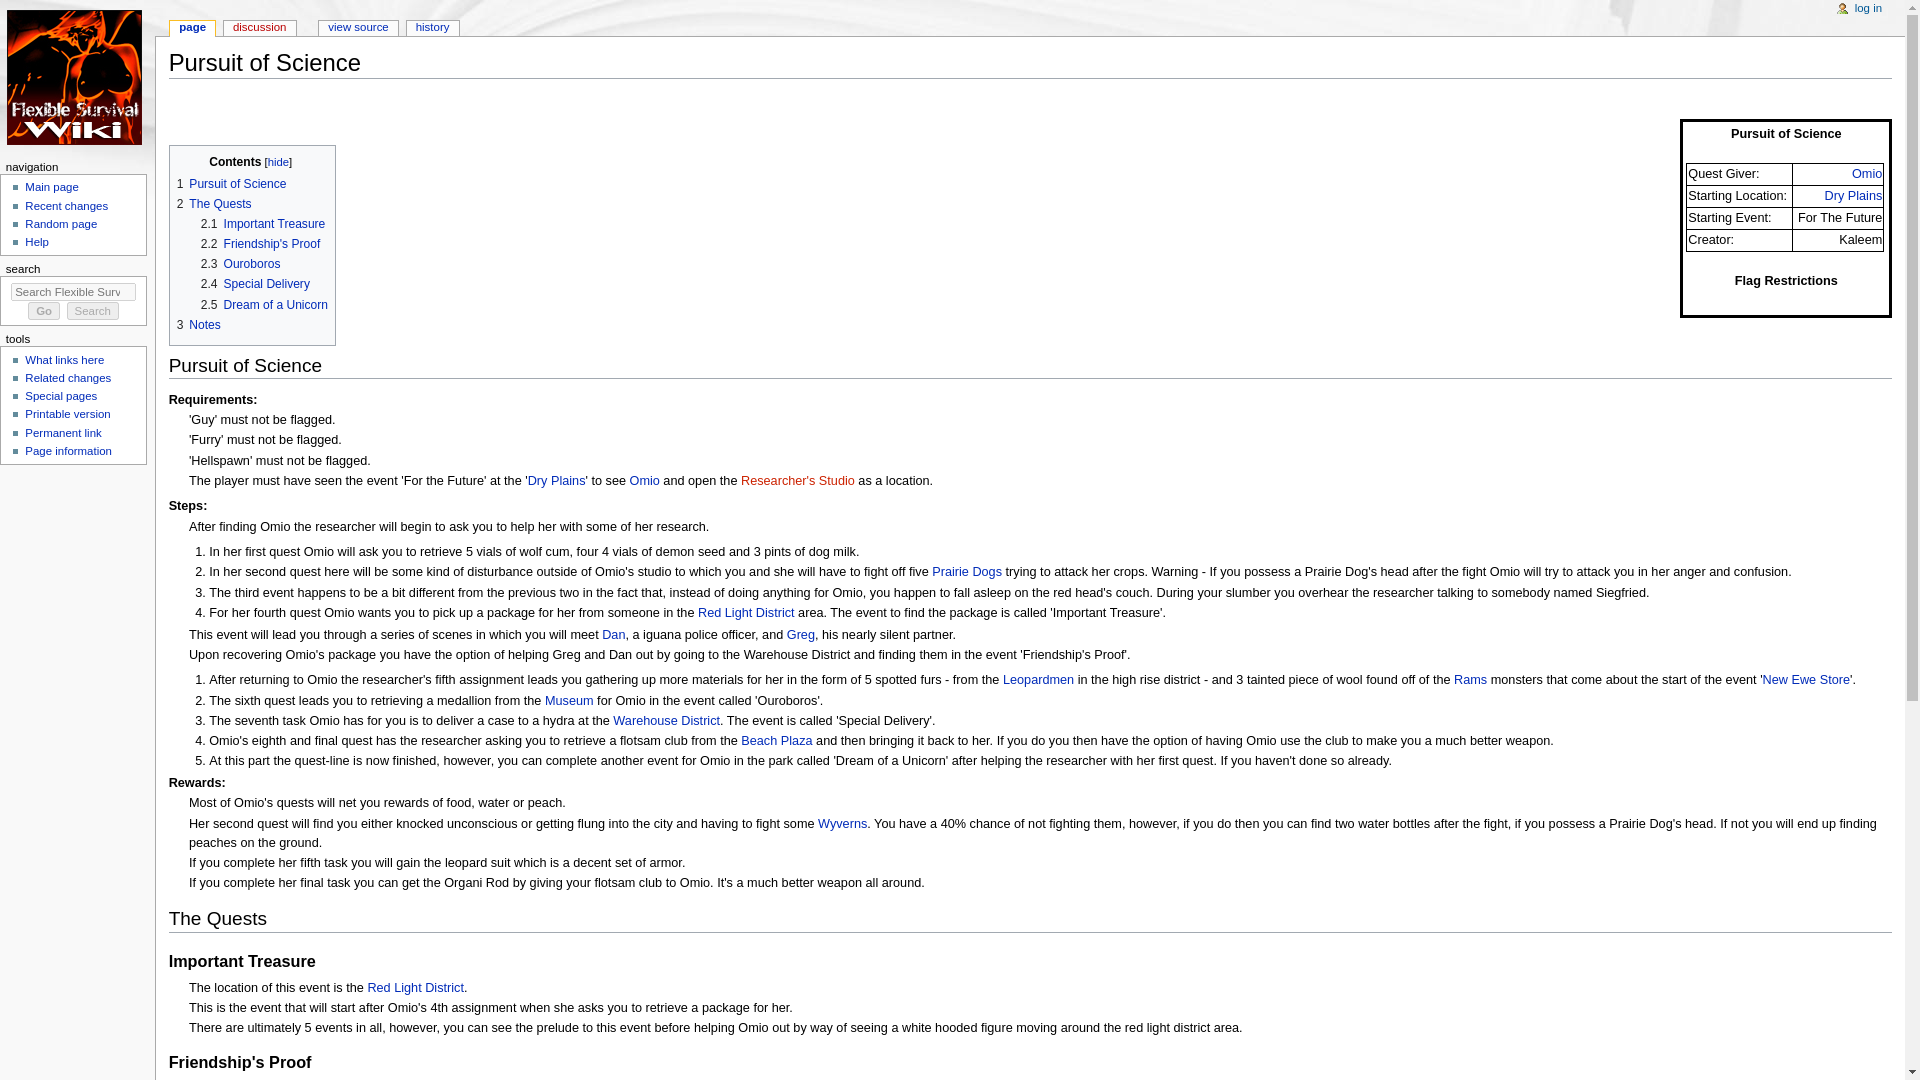  Describe the element at coordinates (614, 634) in the screenshot. I see `Dan` at that location.